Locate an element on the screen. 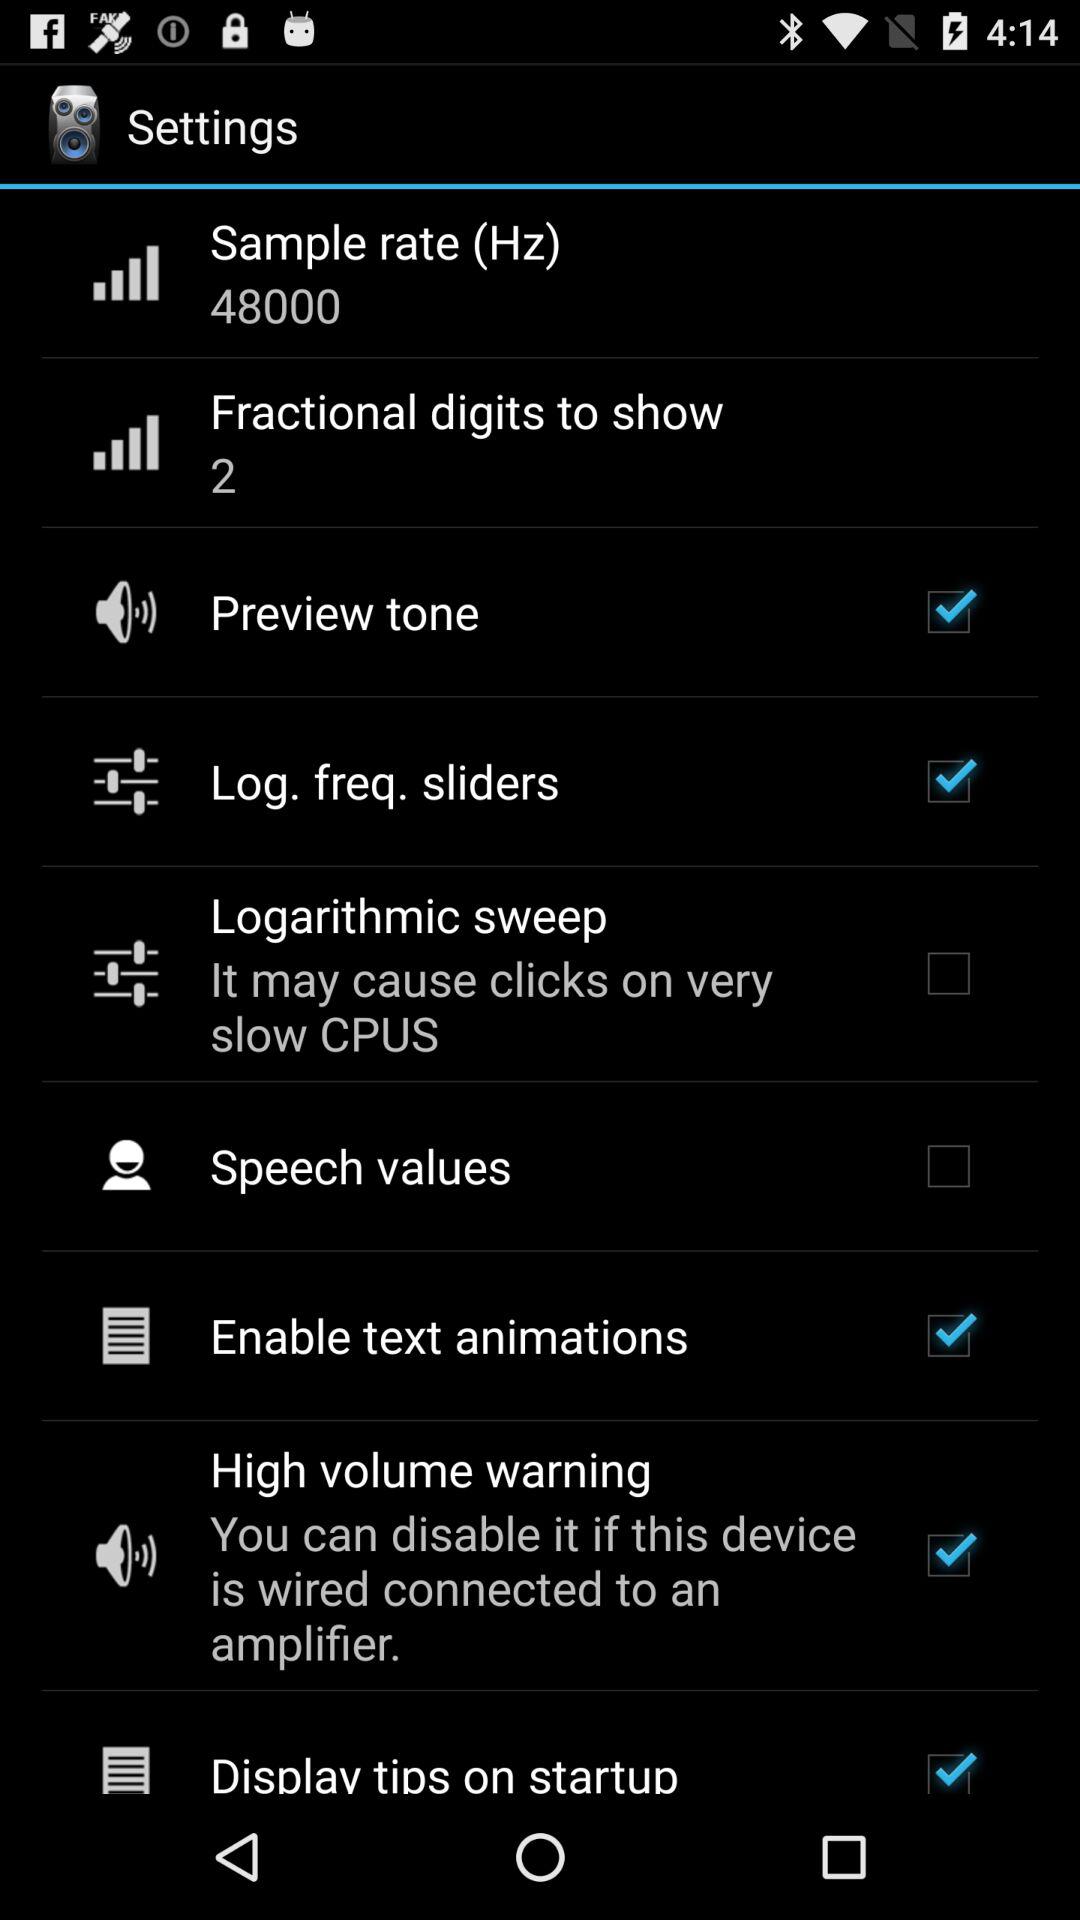 This screenshot has height=1920, width=1080. open the speech values item is located at coordinates (360, 1165).